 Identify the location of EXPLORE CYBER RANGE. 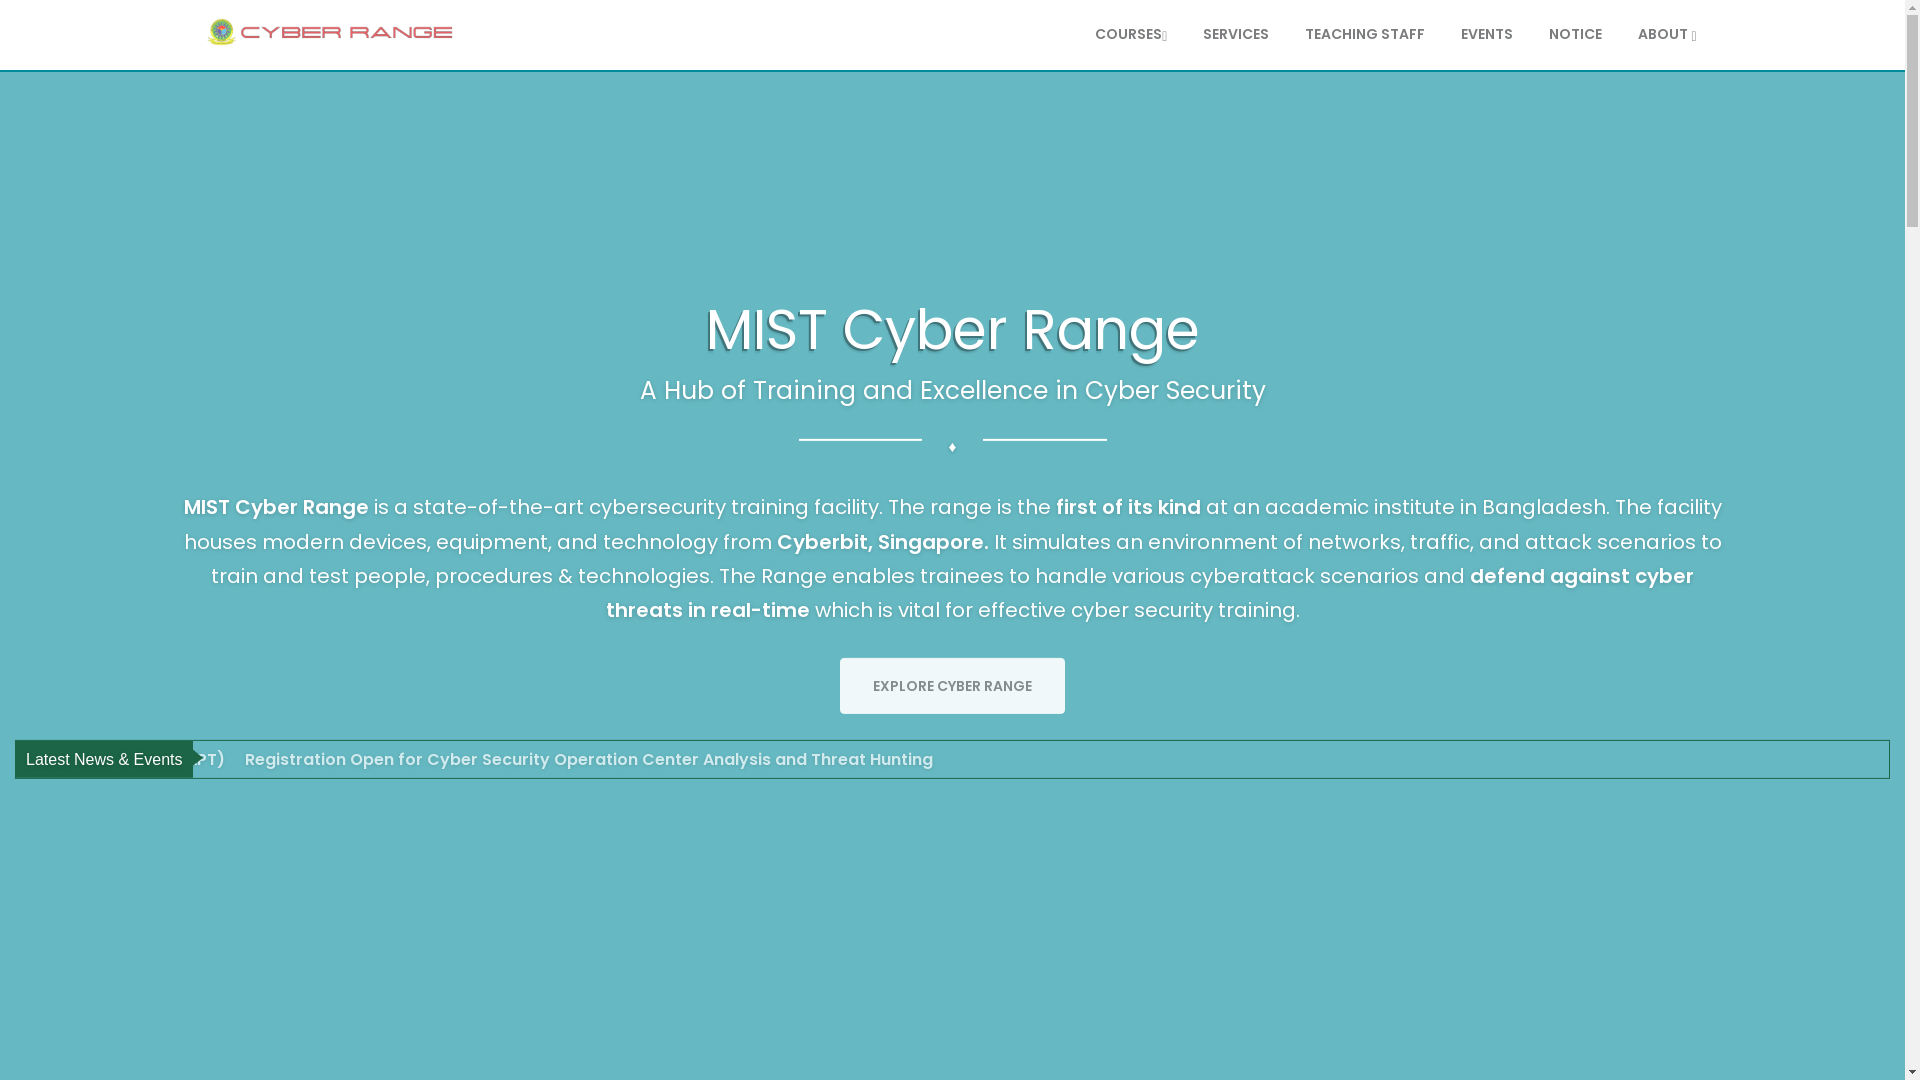
(952, 686).